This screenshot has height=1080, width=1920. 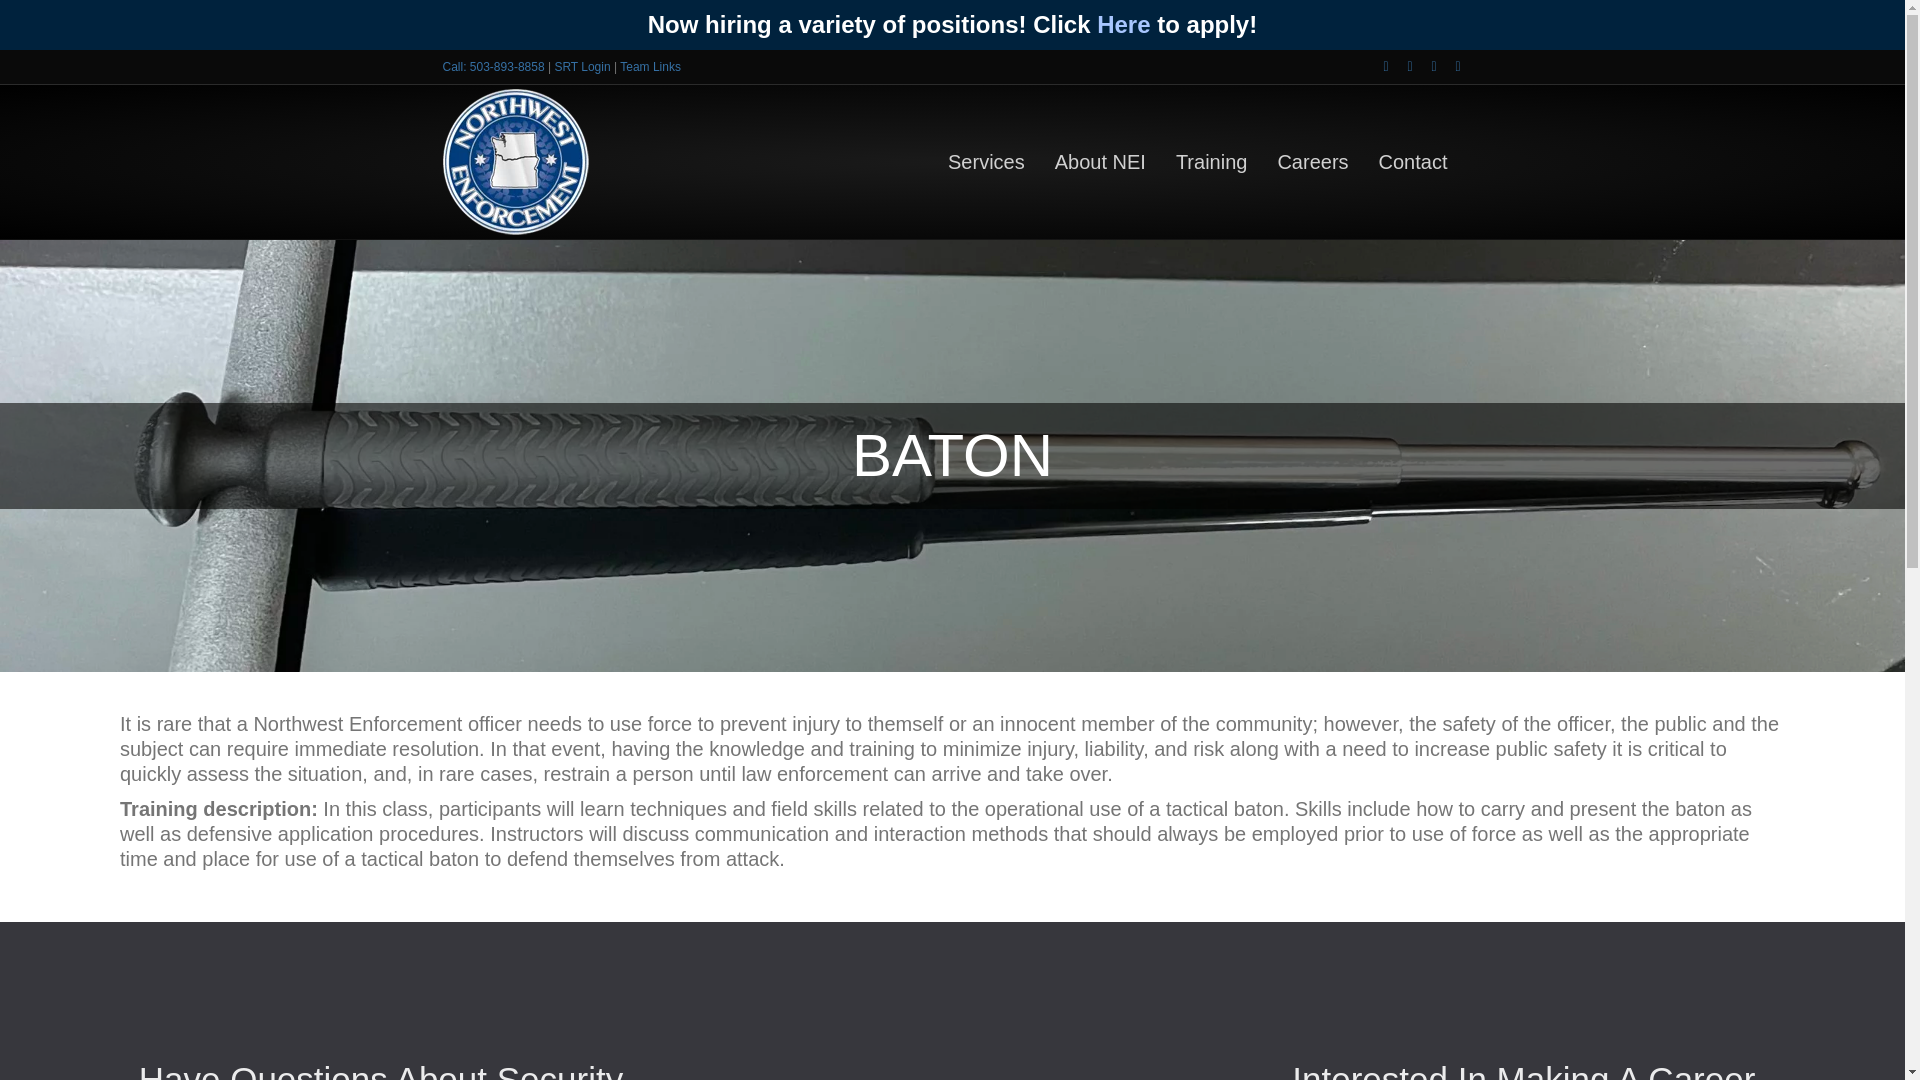 What do you see at coordinates (1400, 66) in the screenshot?
I see `Linkedin` at bounding box center [1400, 66].